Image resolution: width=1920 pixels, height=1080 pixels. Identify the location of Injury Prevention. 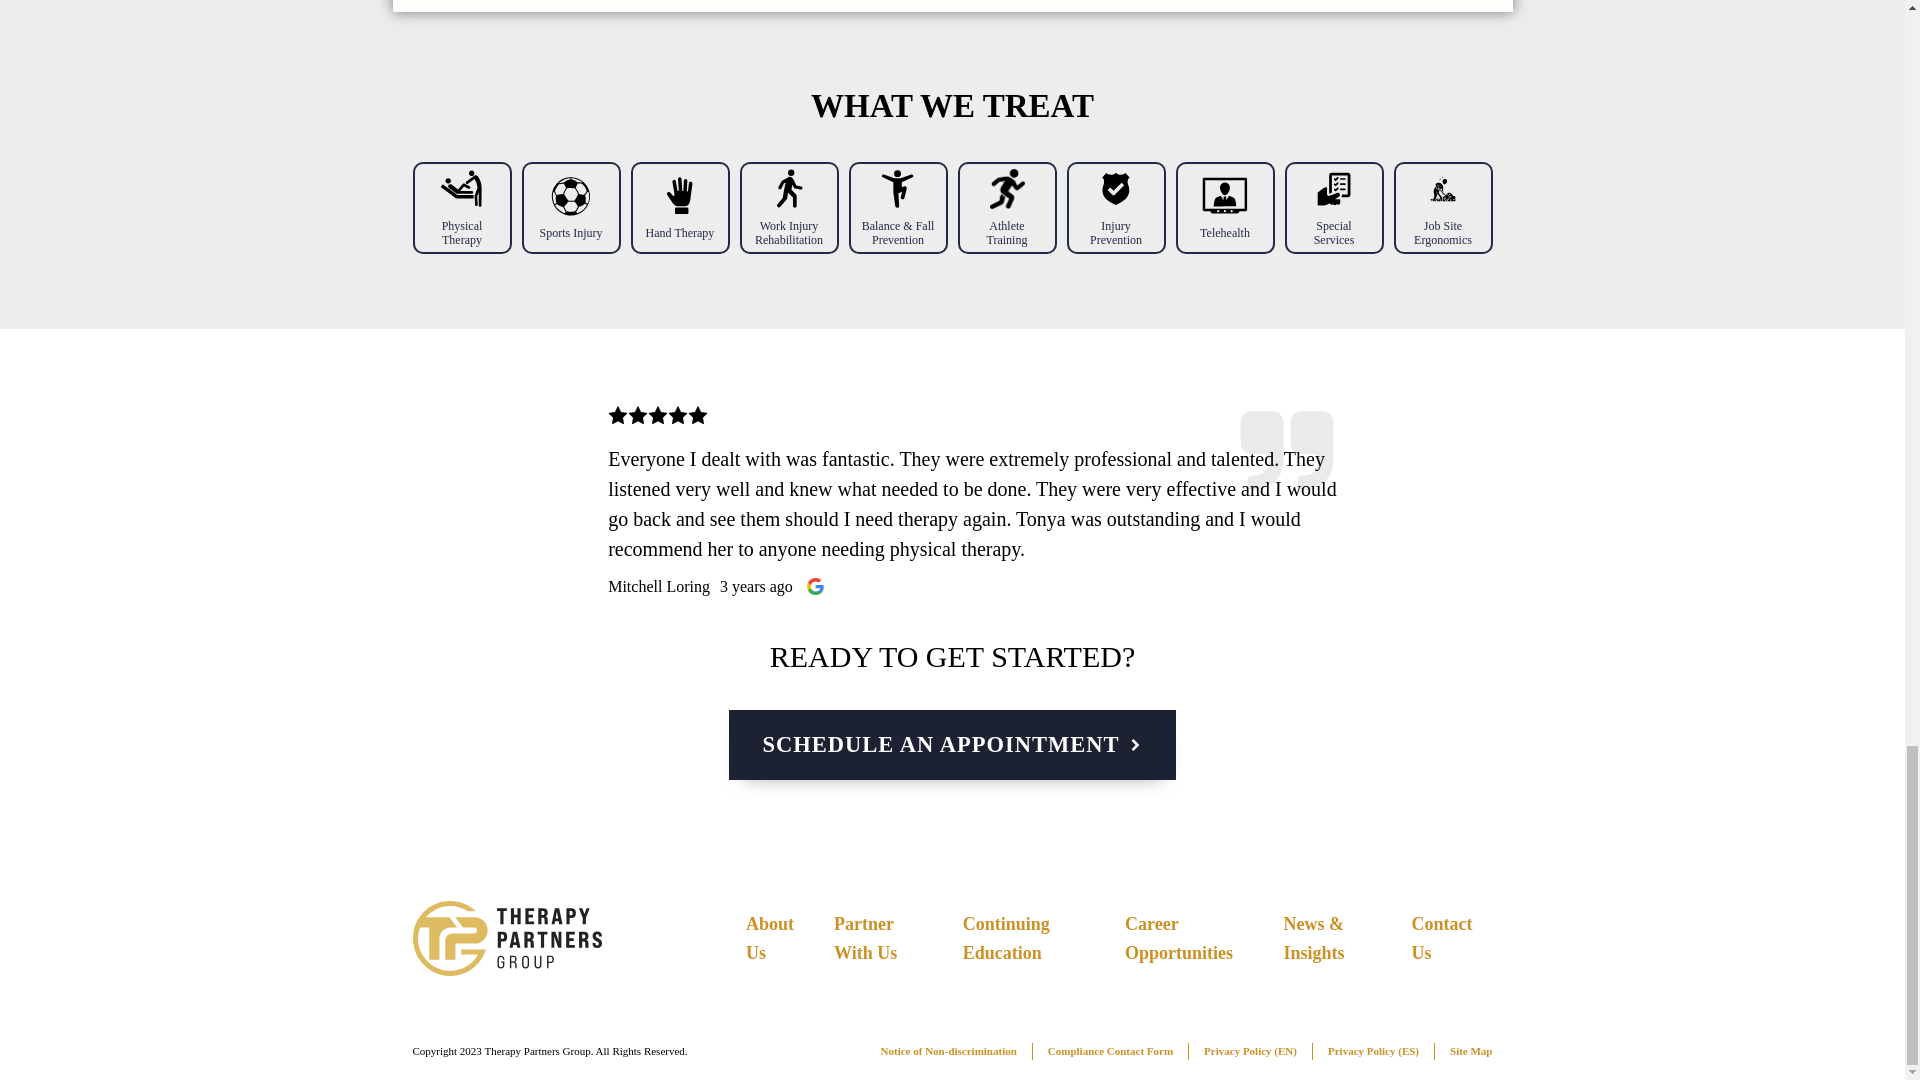
(1116, 233).